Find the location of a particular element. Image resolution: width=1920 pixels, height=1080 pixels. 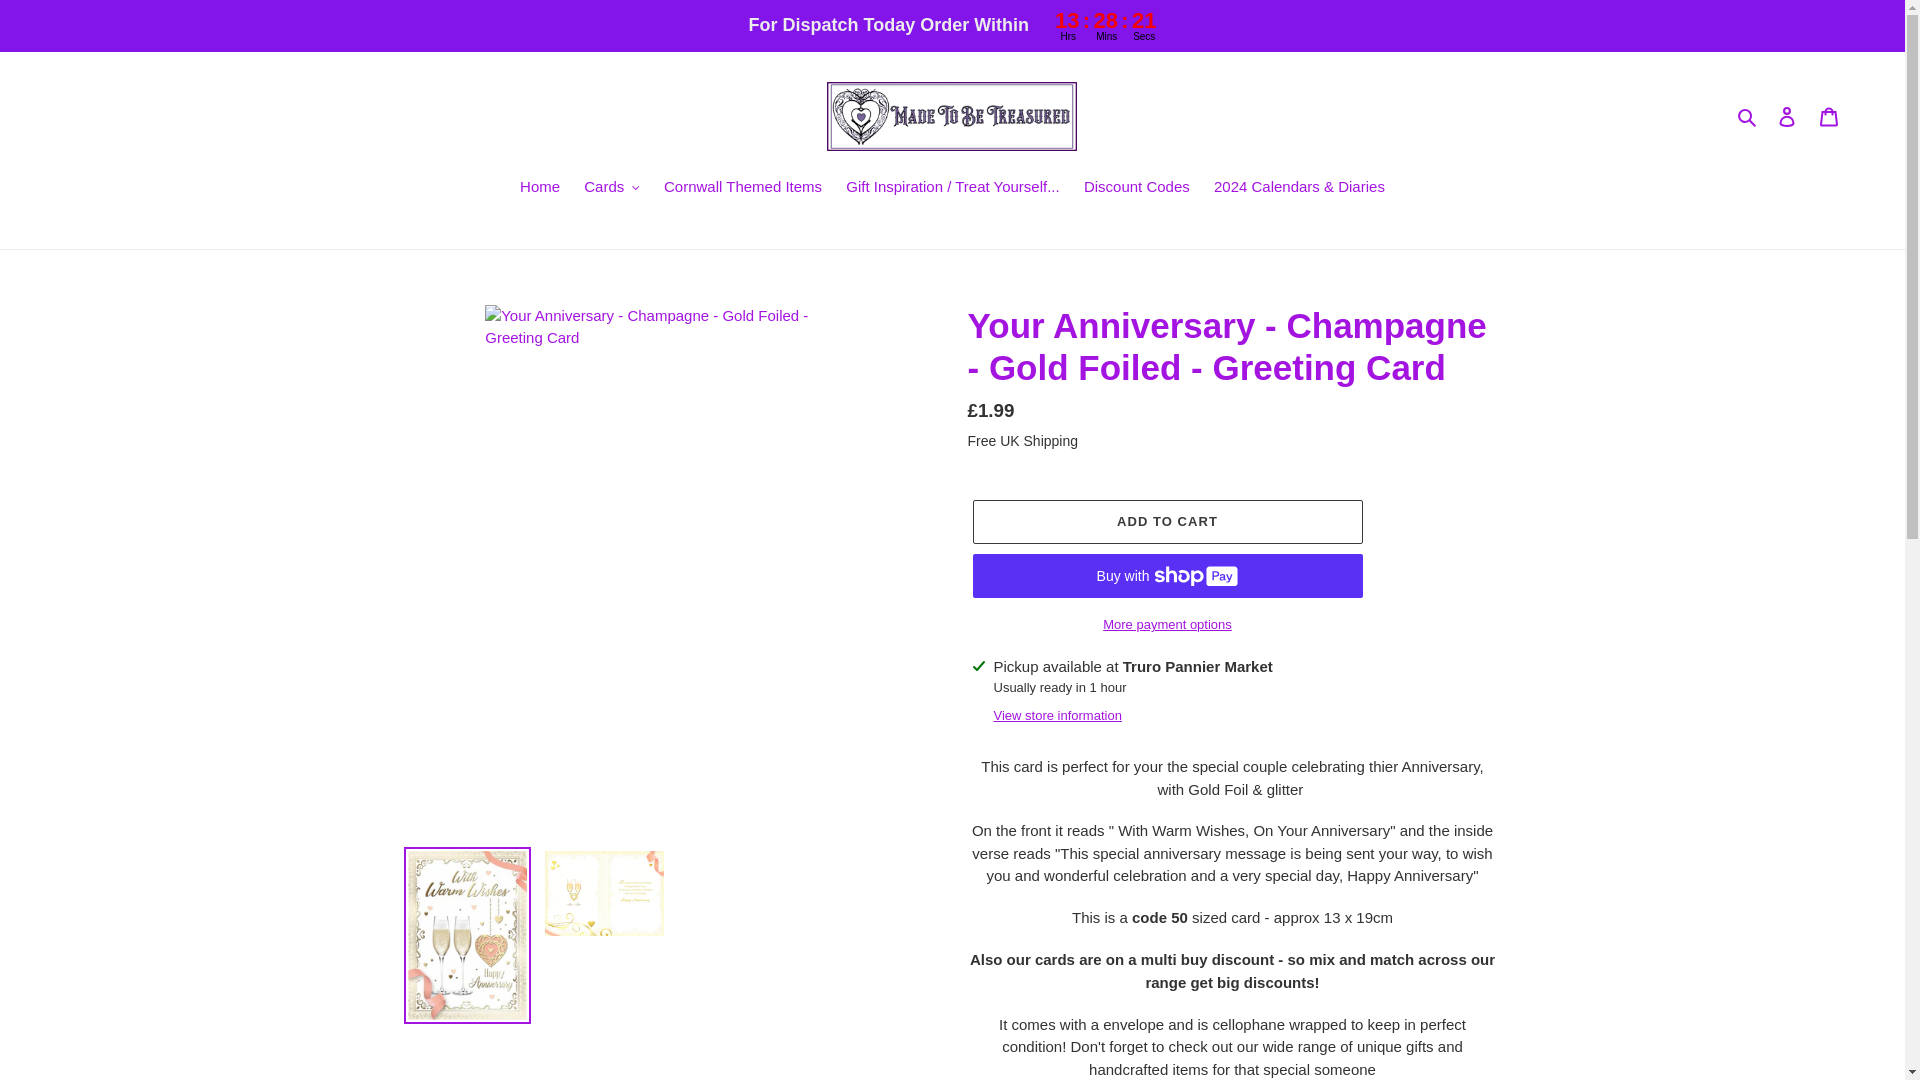

Log in is located at coordinates (1787, 116).